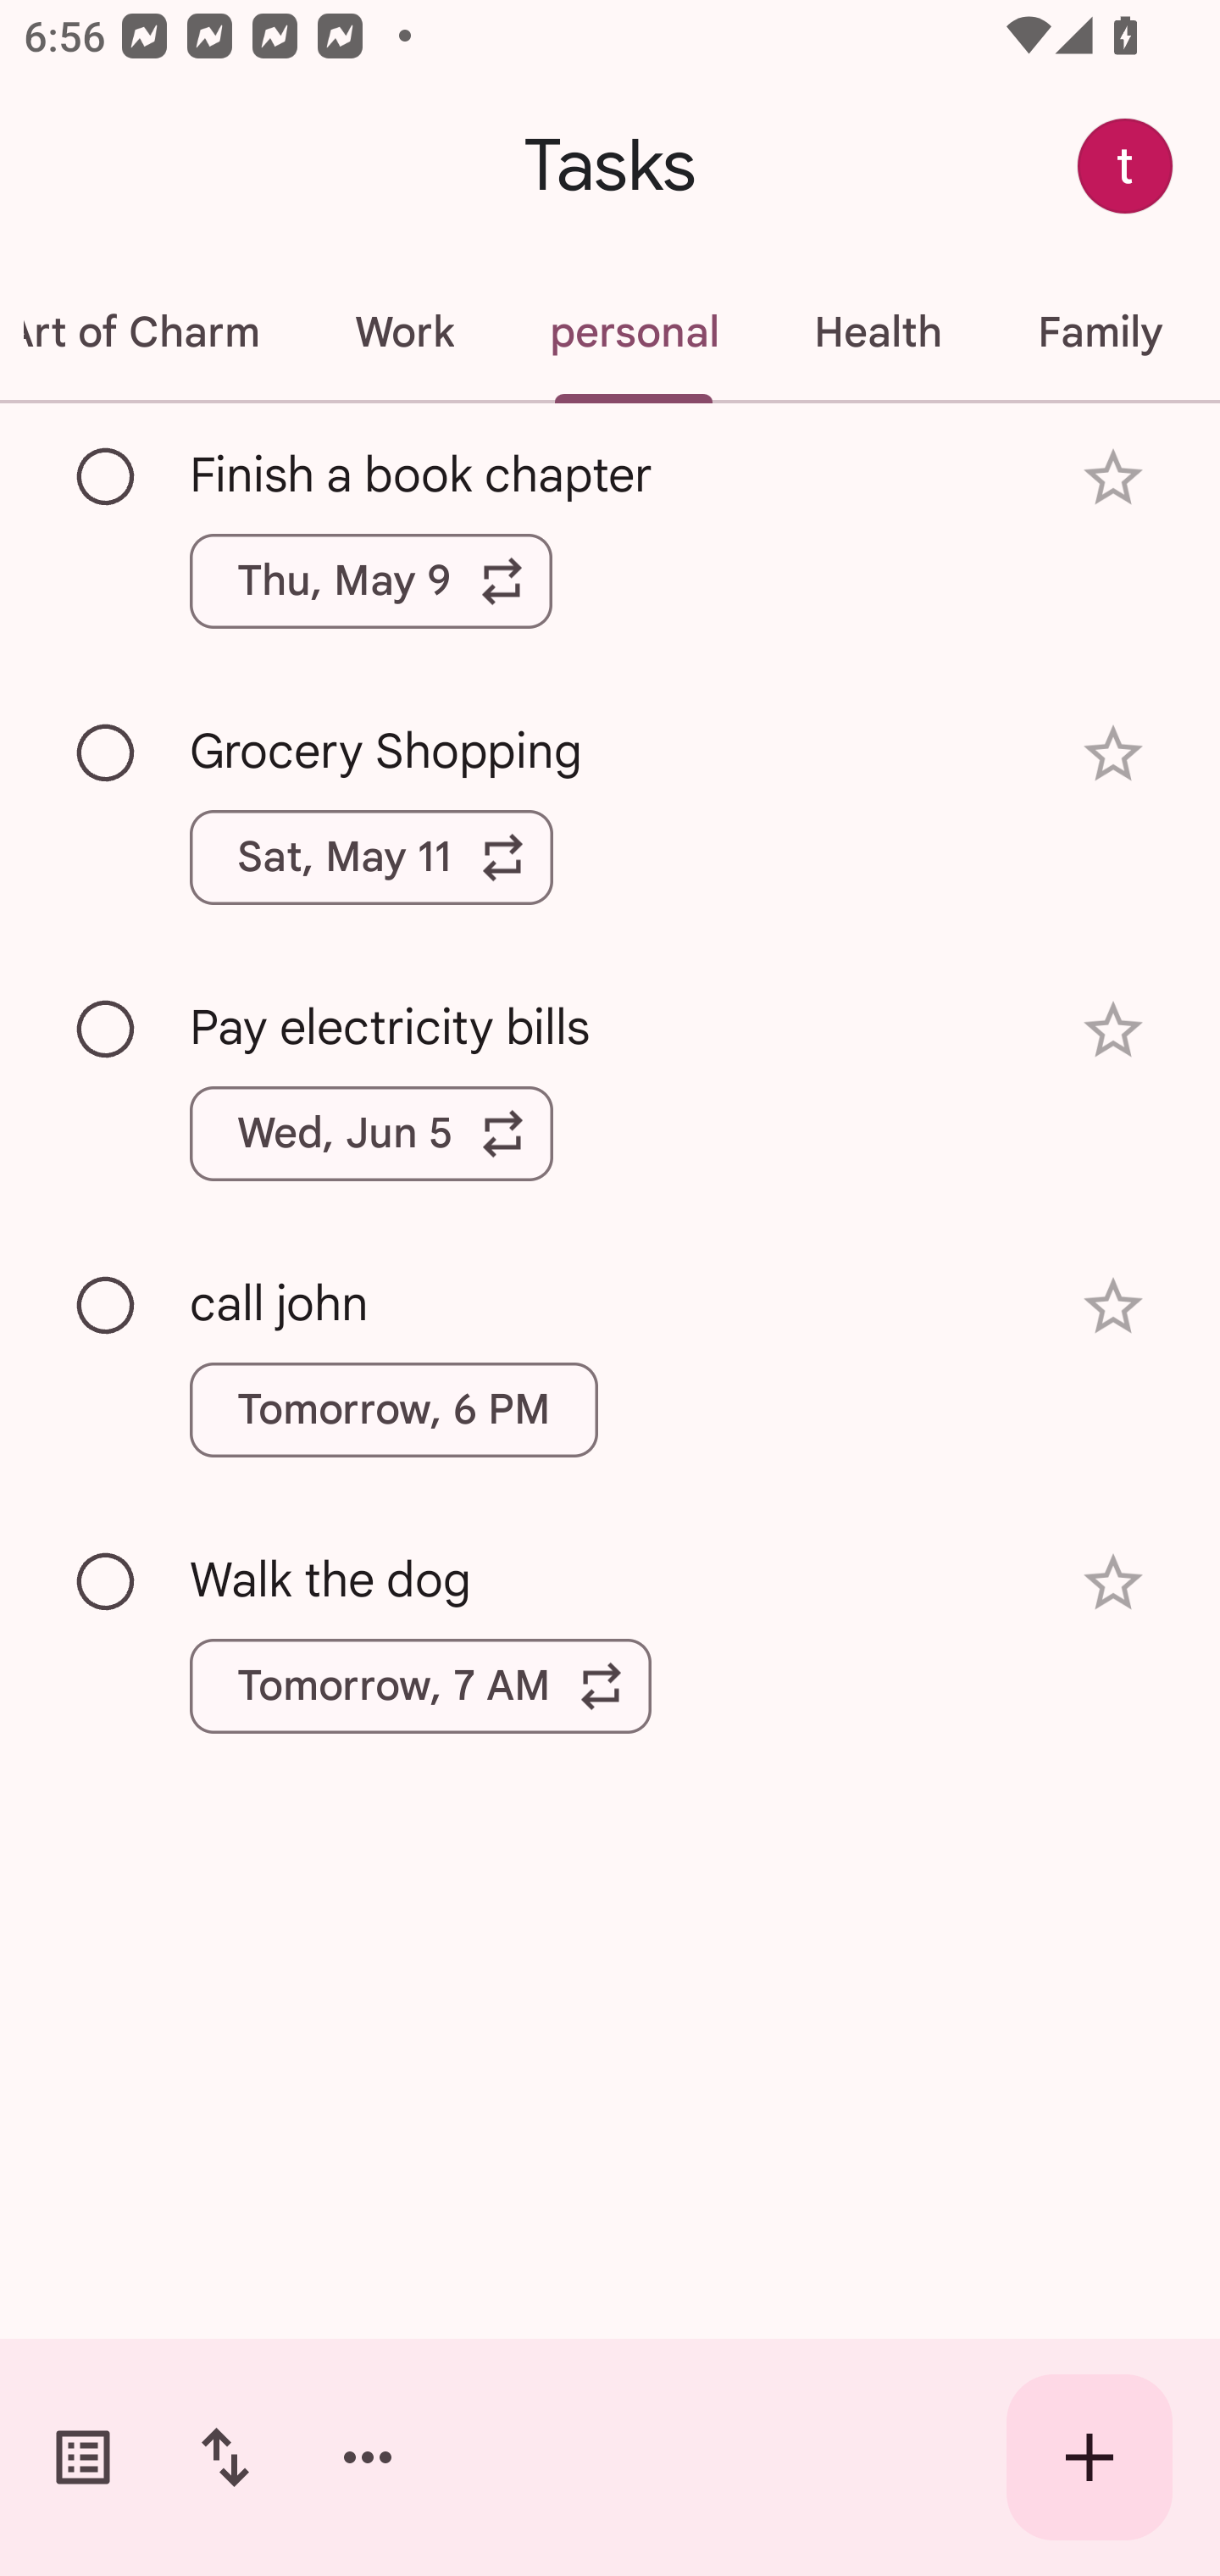  Describe the element at coordinates (107, 1305) in the screenshot. I see `Mark as complete` at that location.